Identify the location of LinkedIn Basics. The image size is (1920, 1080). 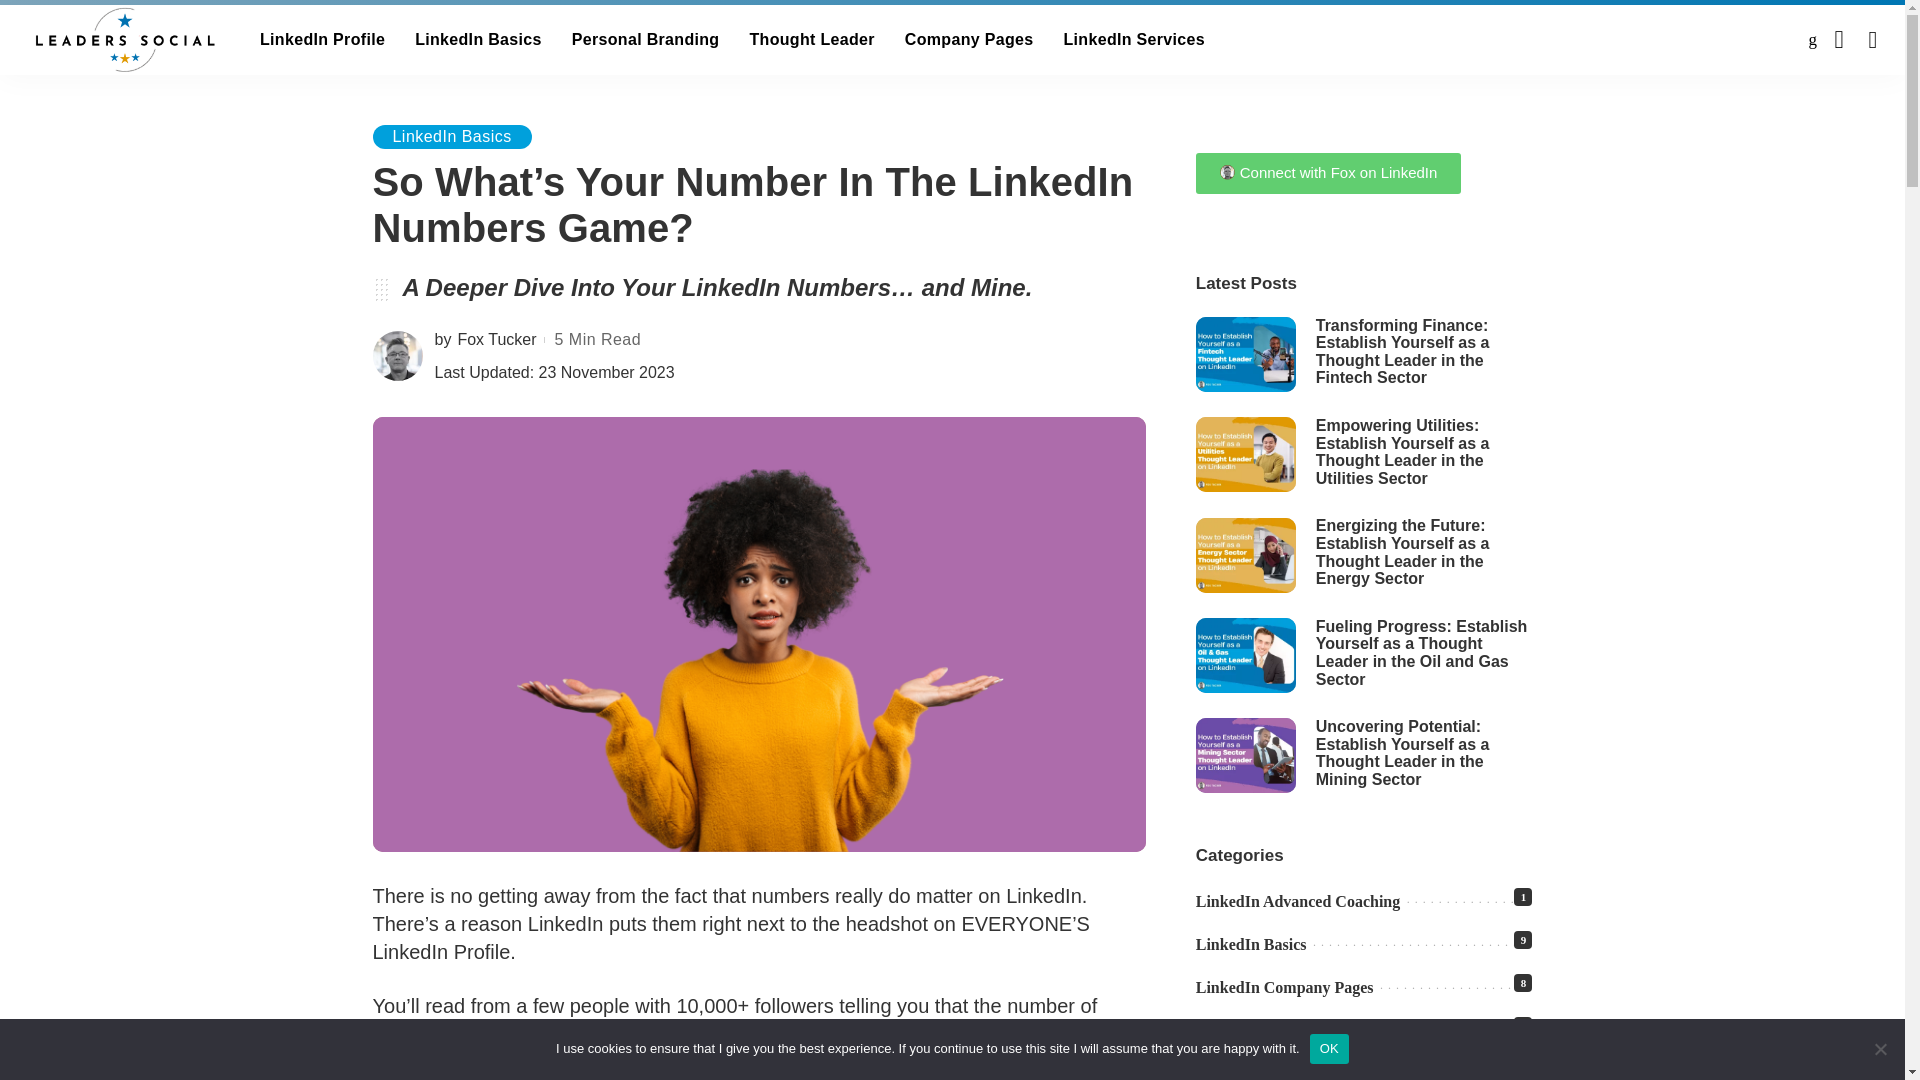
(478, 40).